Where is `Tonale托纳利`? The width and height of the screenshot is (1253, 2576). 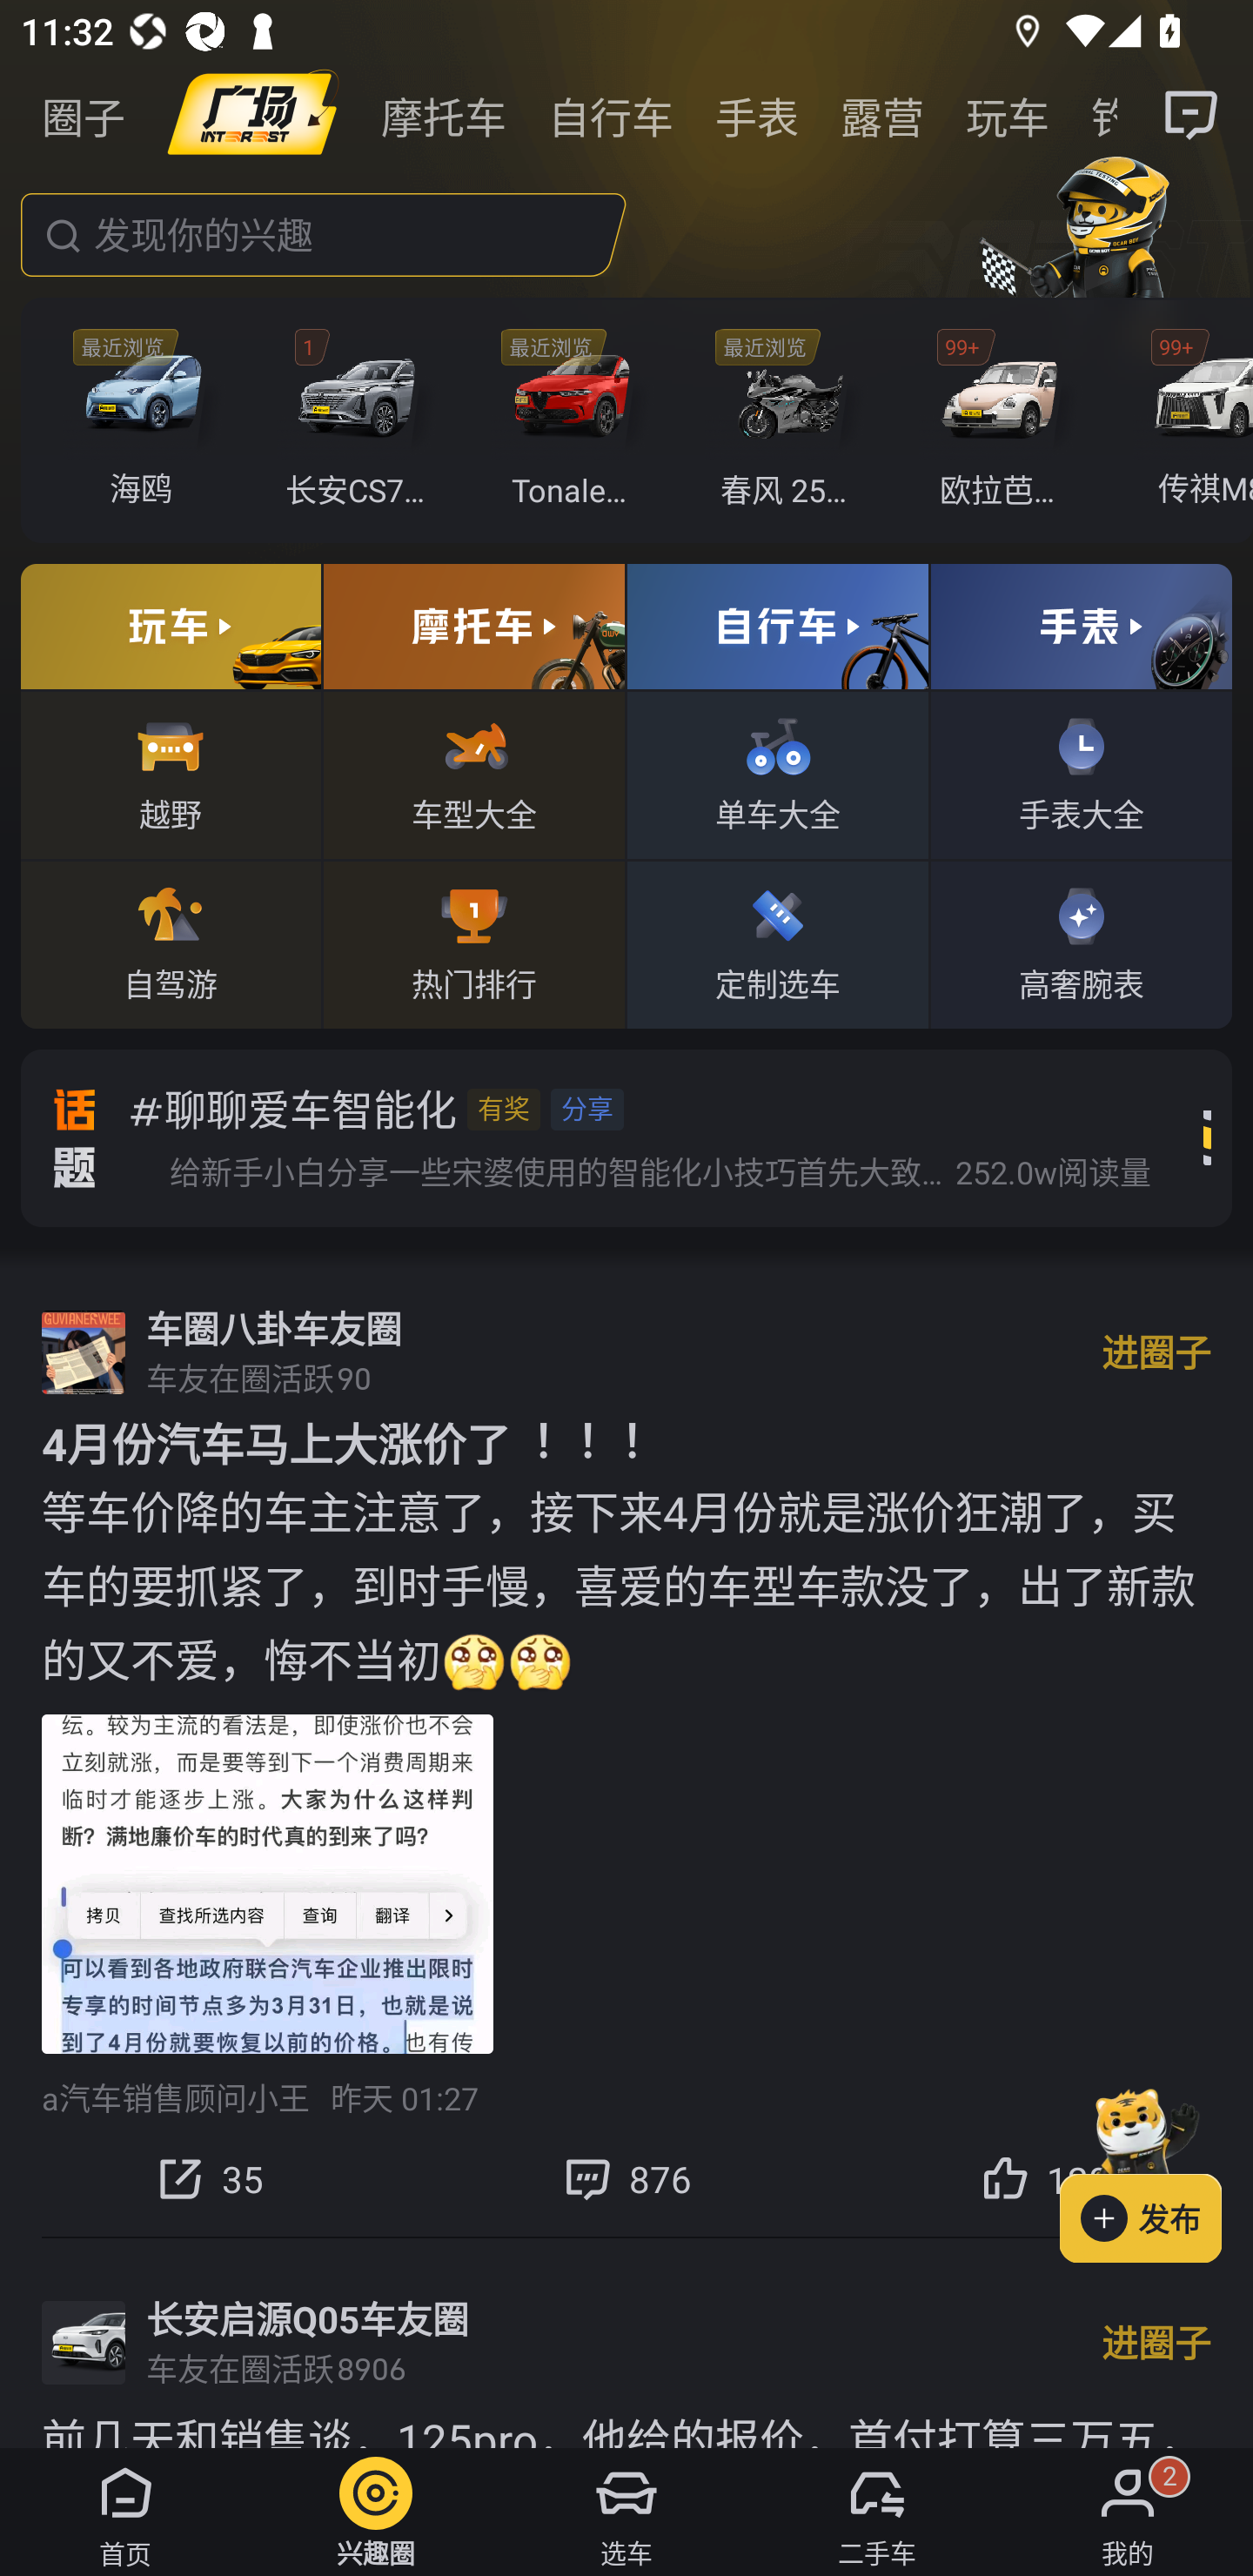
Tonale托纳利 is located at coordinates (576, 421).